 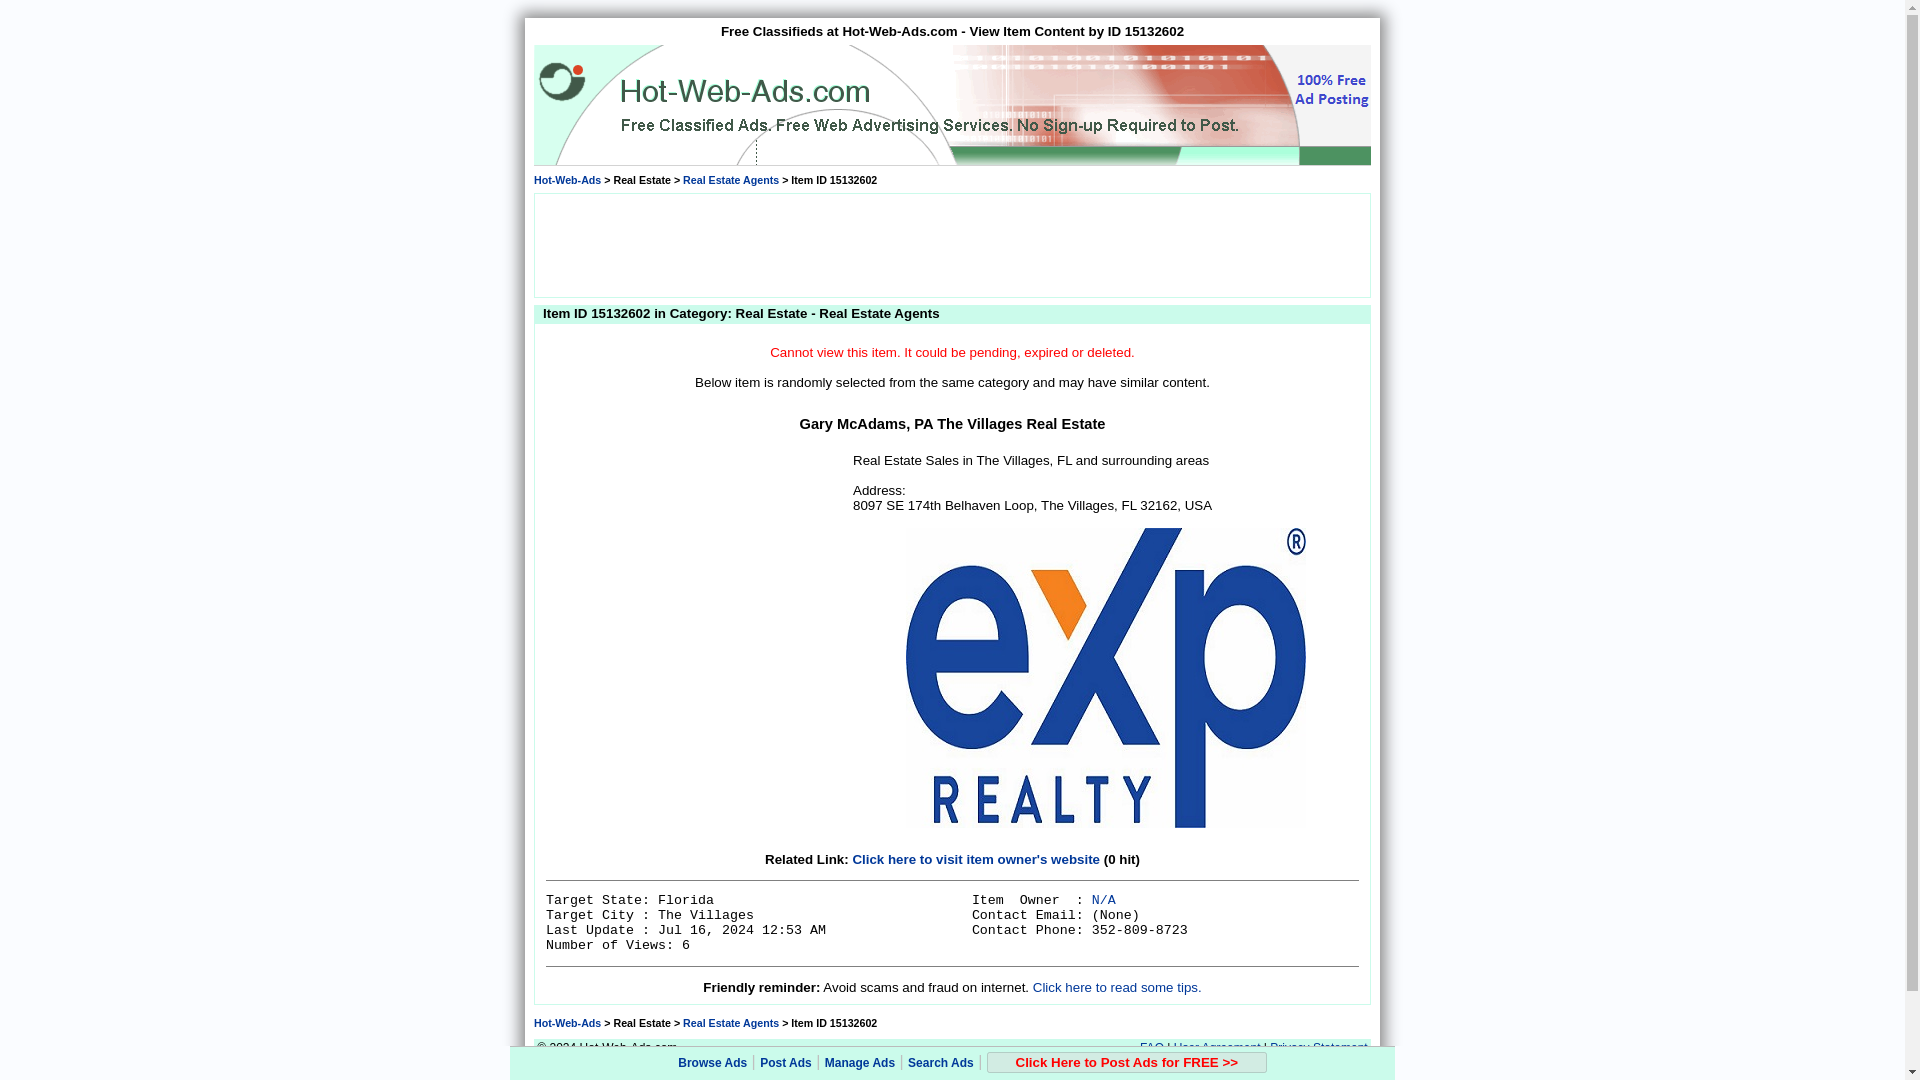 I want to click on INNetAds.com, so click(x=1024, y=1070).